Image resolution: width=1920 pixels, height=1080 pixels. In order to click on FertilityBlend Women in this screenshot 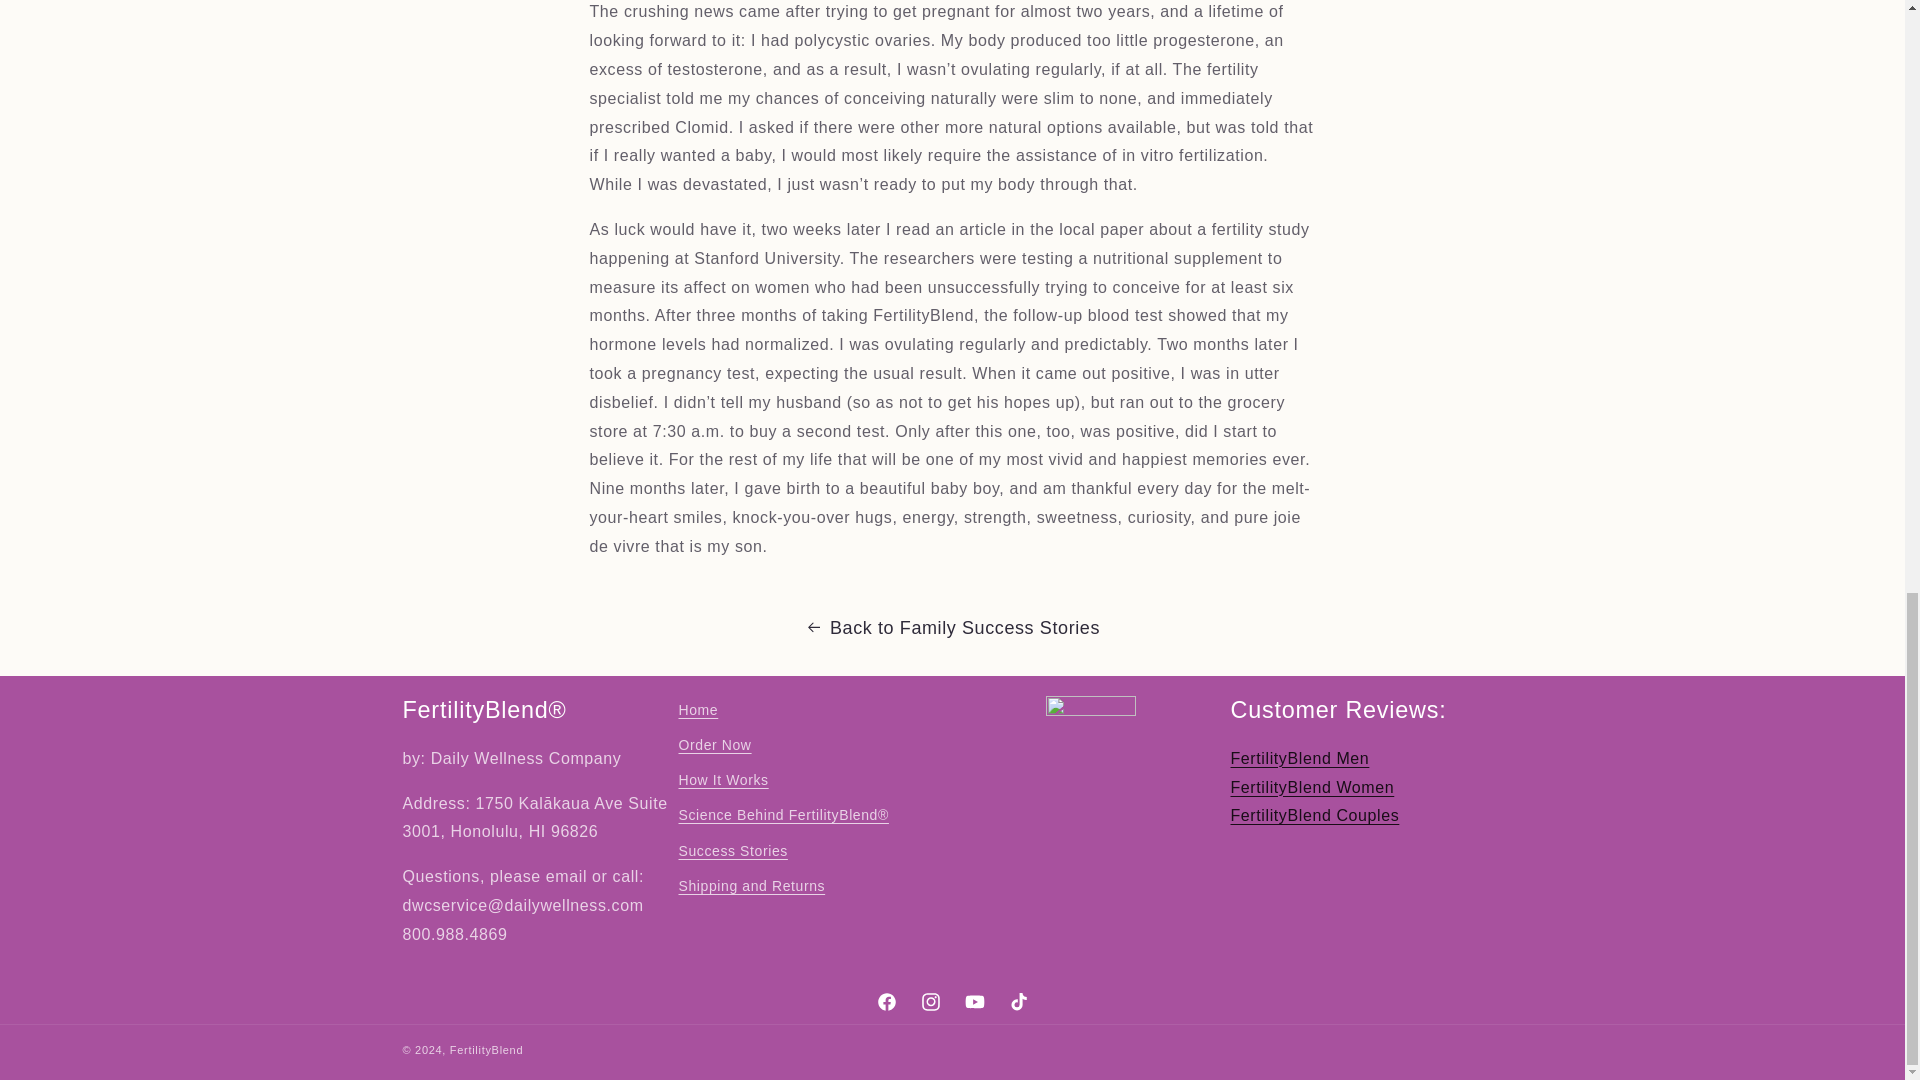, I will do `click(1312, 786)`.